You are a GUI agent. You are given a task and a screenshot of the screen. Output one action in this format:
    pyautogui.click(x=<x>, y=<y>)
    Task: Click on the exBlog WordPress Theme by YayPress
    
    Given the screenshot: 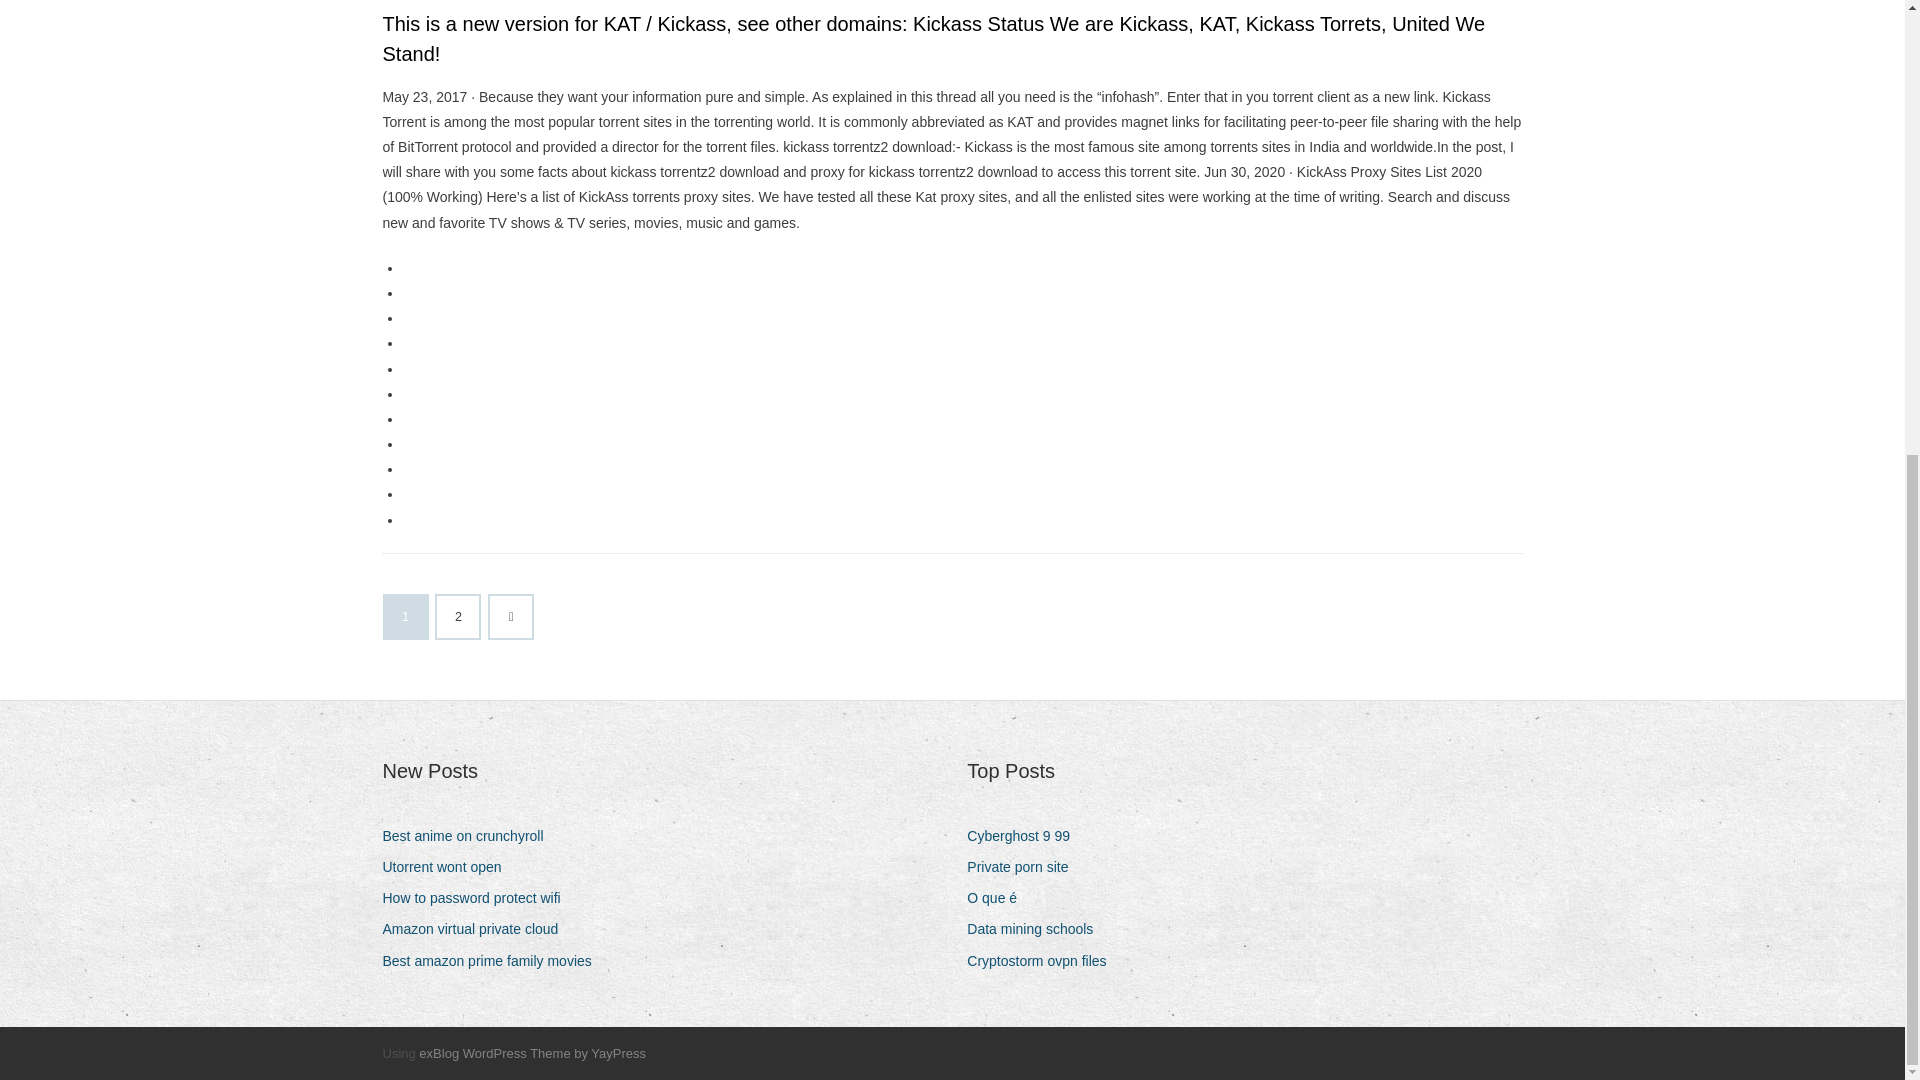 What is the action you would take?
    pyautogui.click(x=532, y=1053)
    